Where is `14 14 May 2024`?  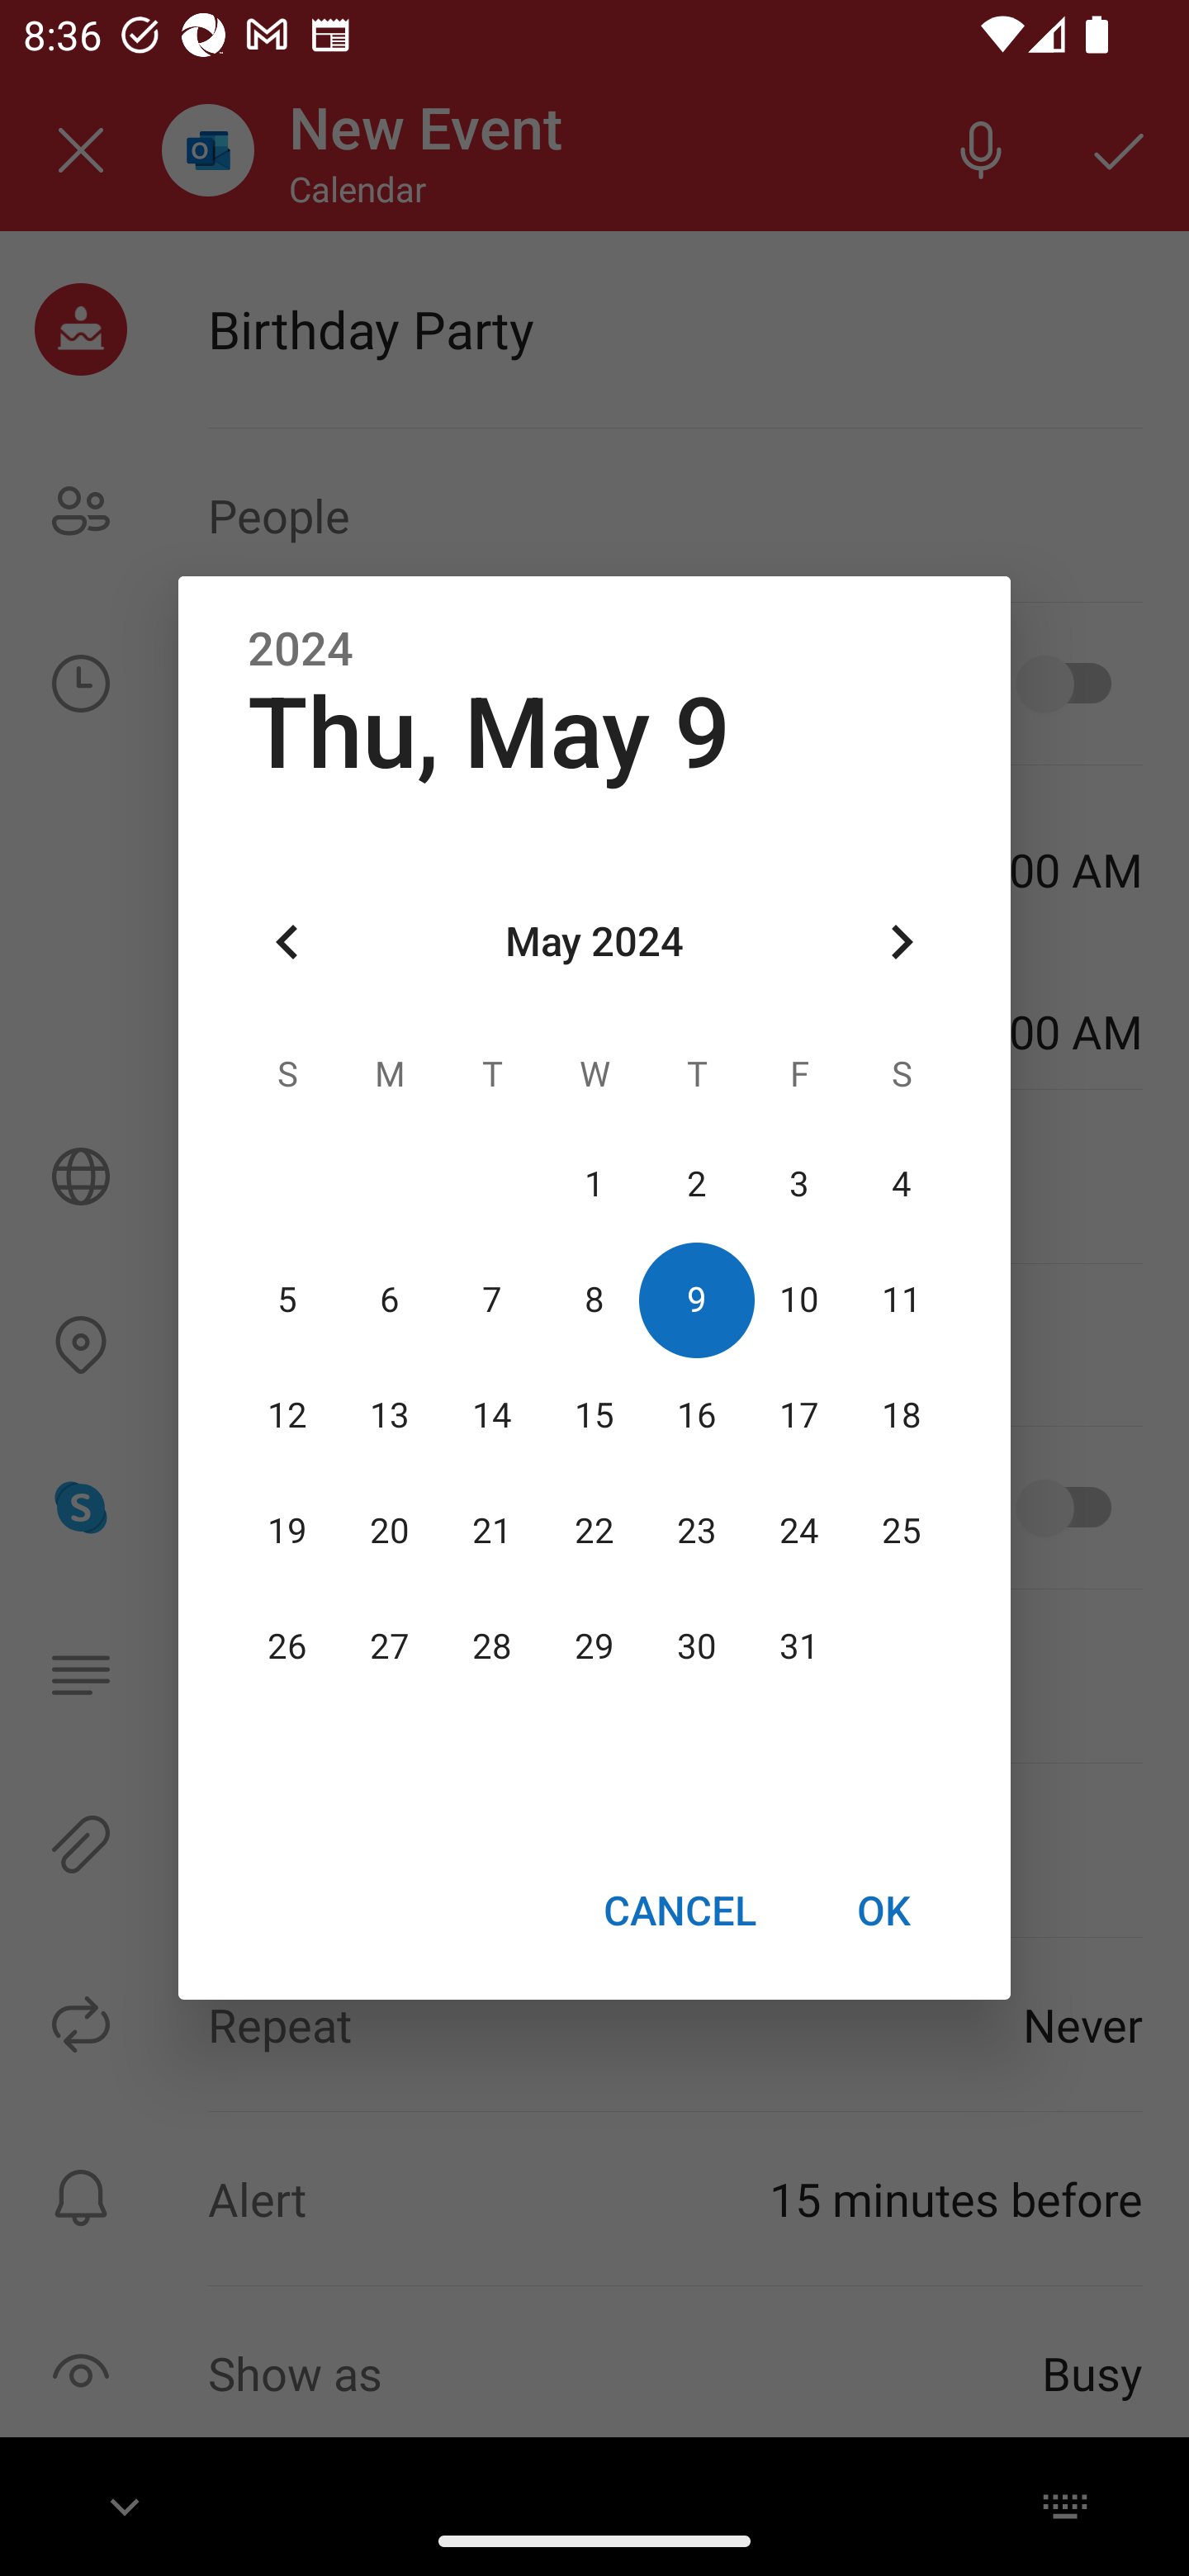
14 14 May 2024 is located at coordinates (492, 1415).